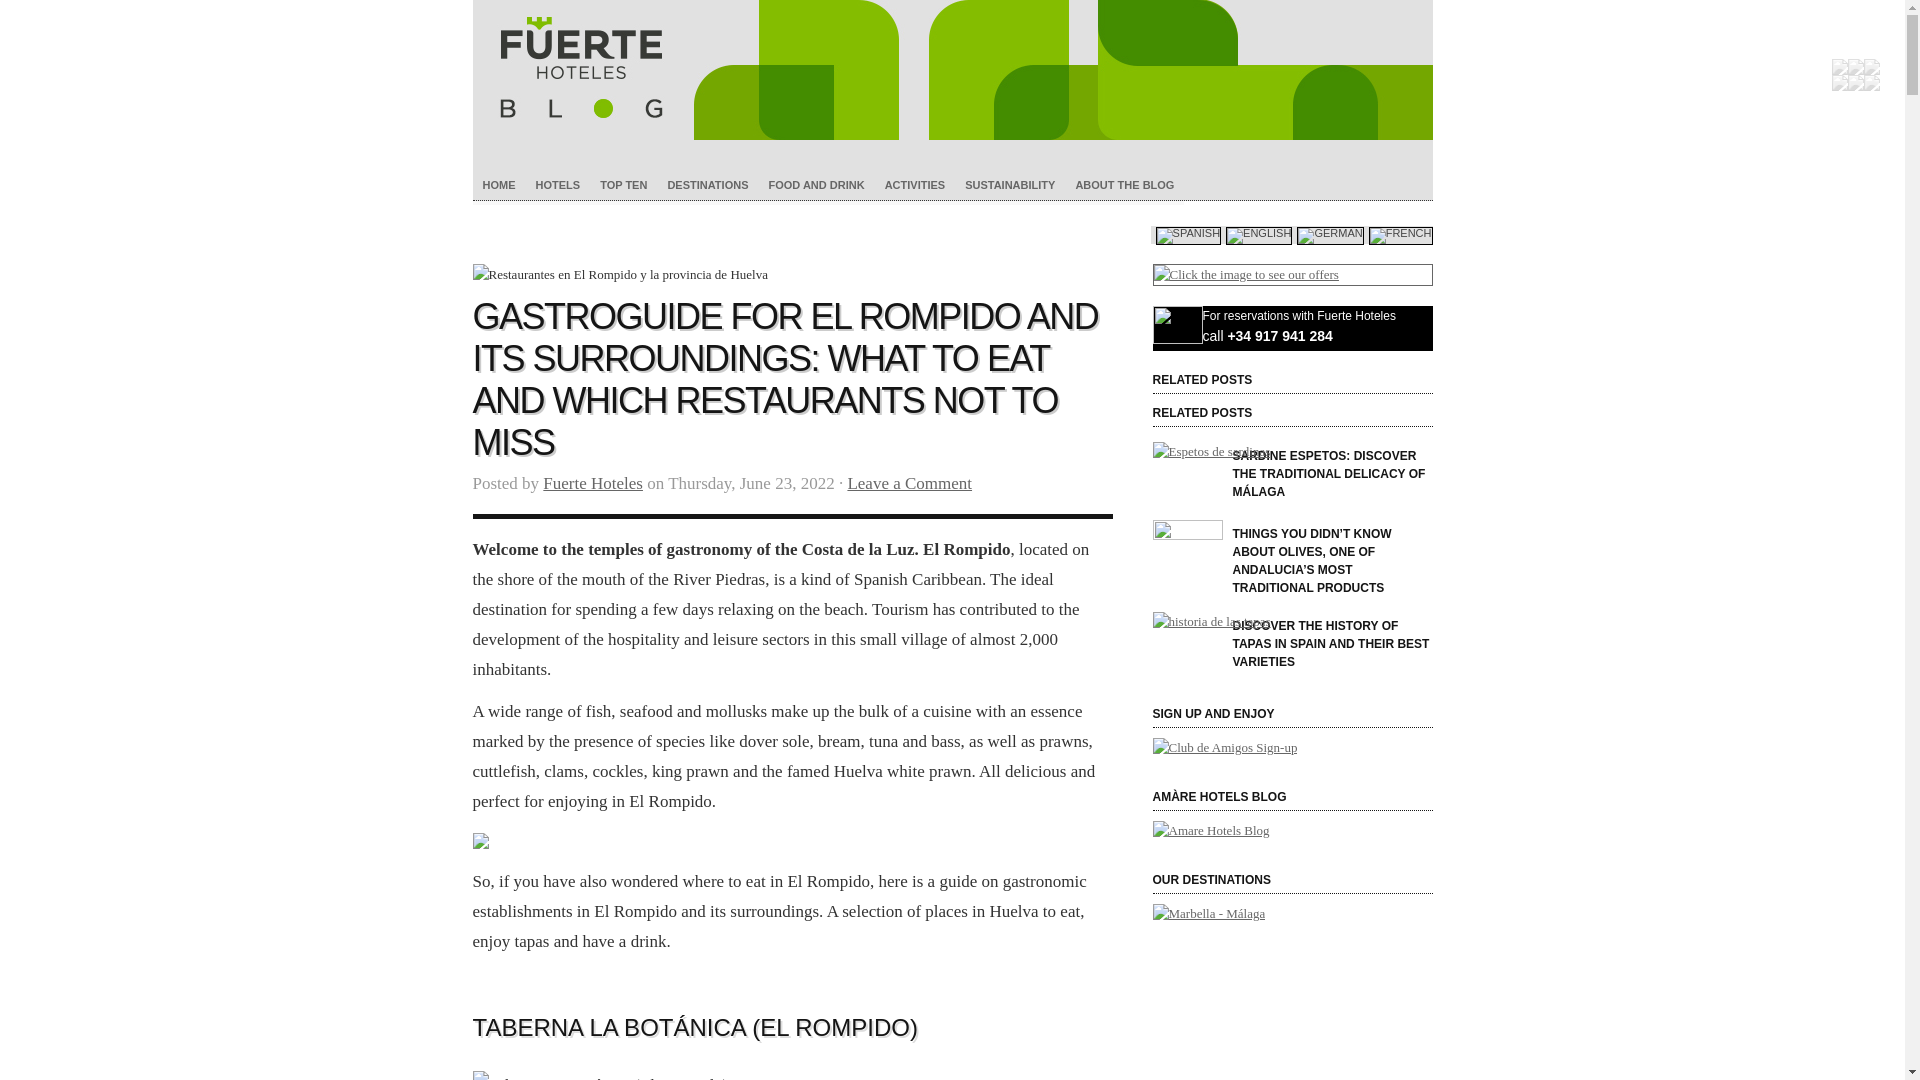 The width and height of the screenshot is (1920, 1080). Describe the element at coordinates (498, 182) in the screenshot. I see `HOME` at that location.